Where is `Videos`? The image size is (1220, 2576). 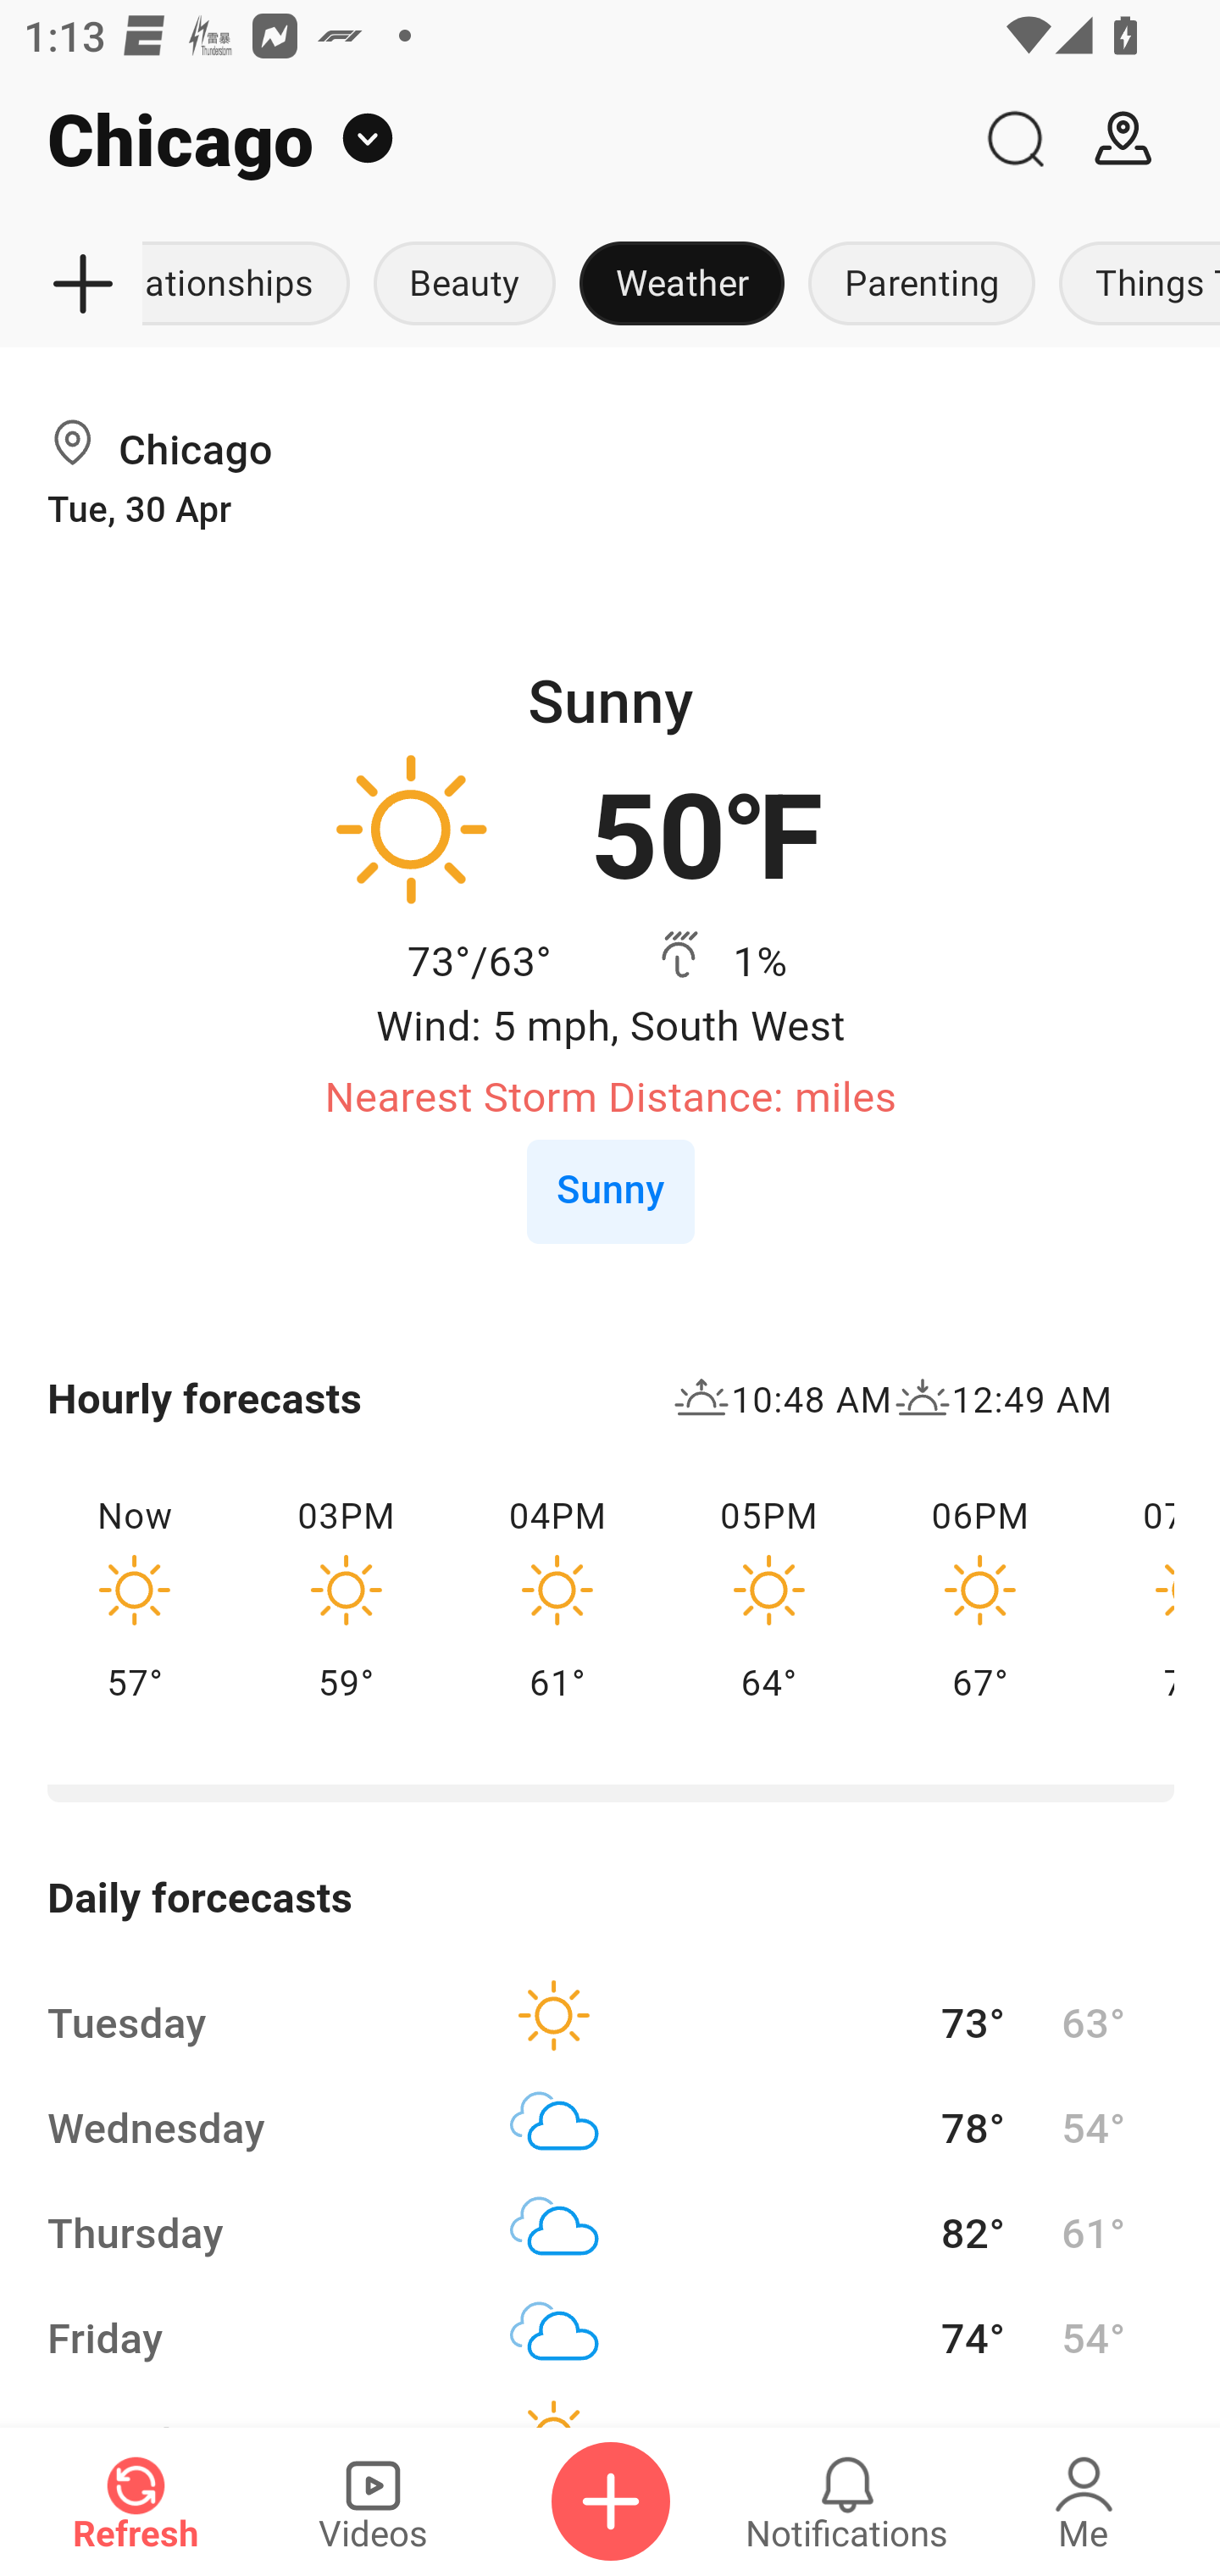
Videos is located at coordinates (373, 2501).